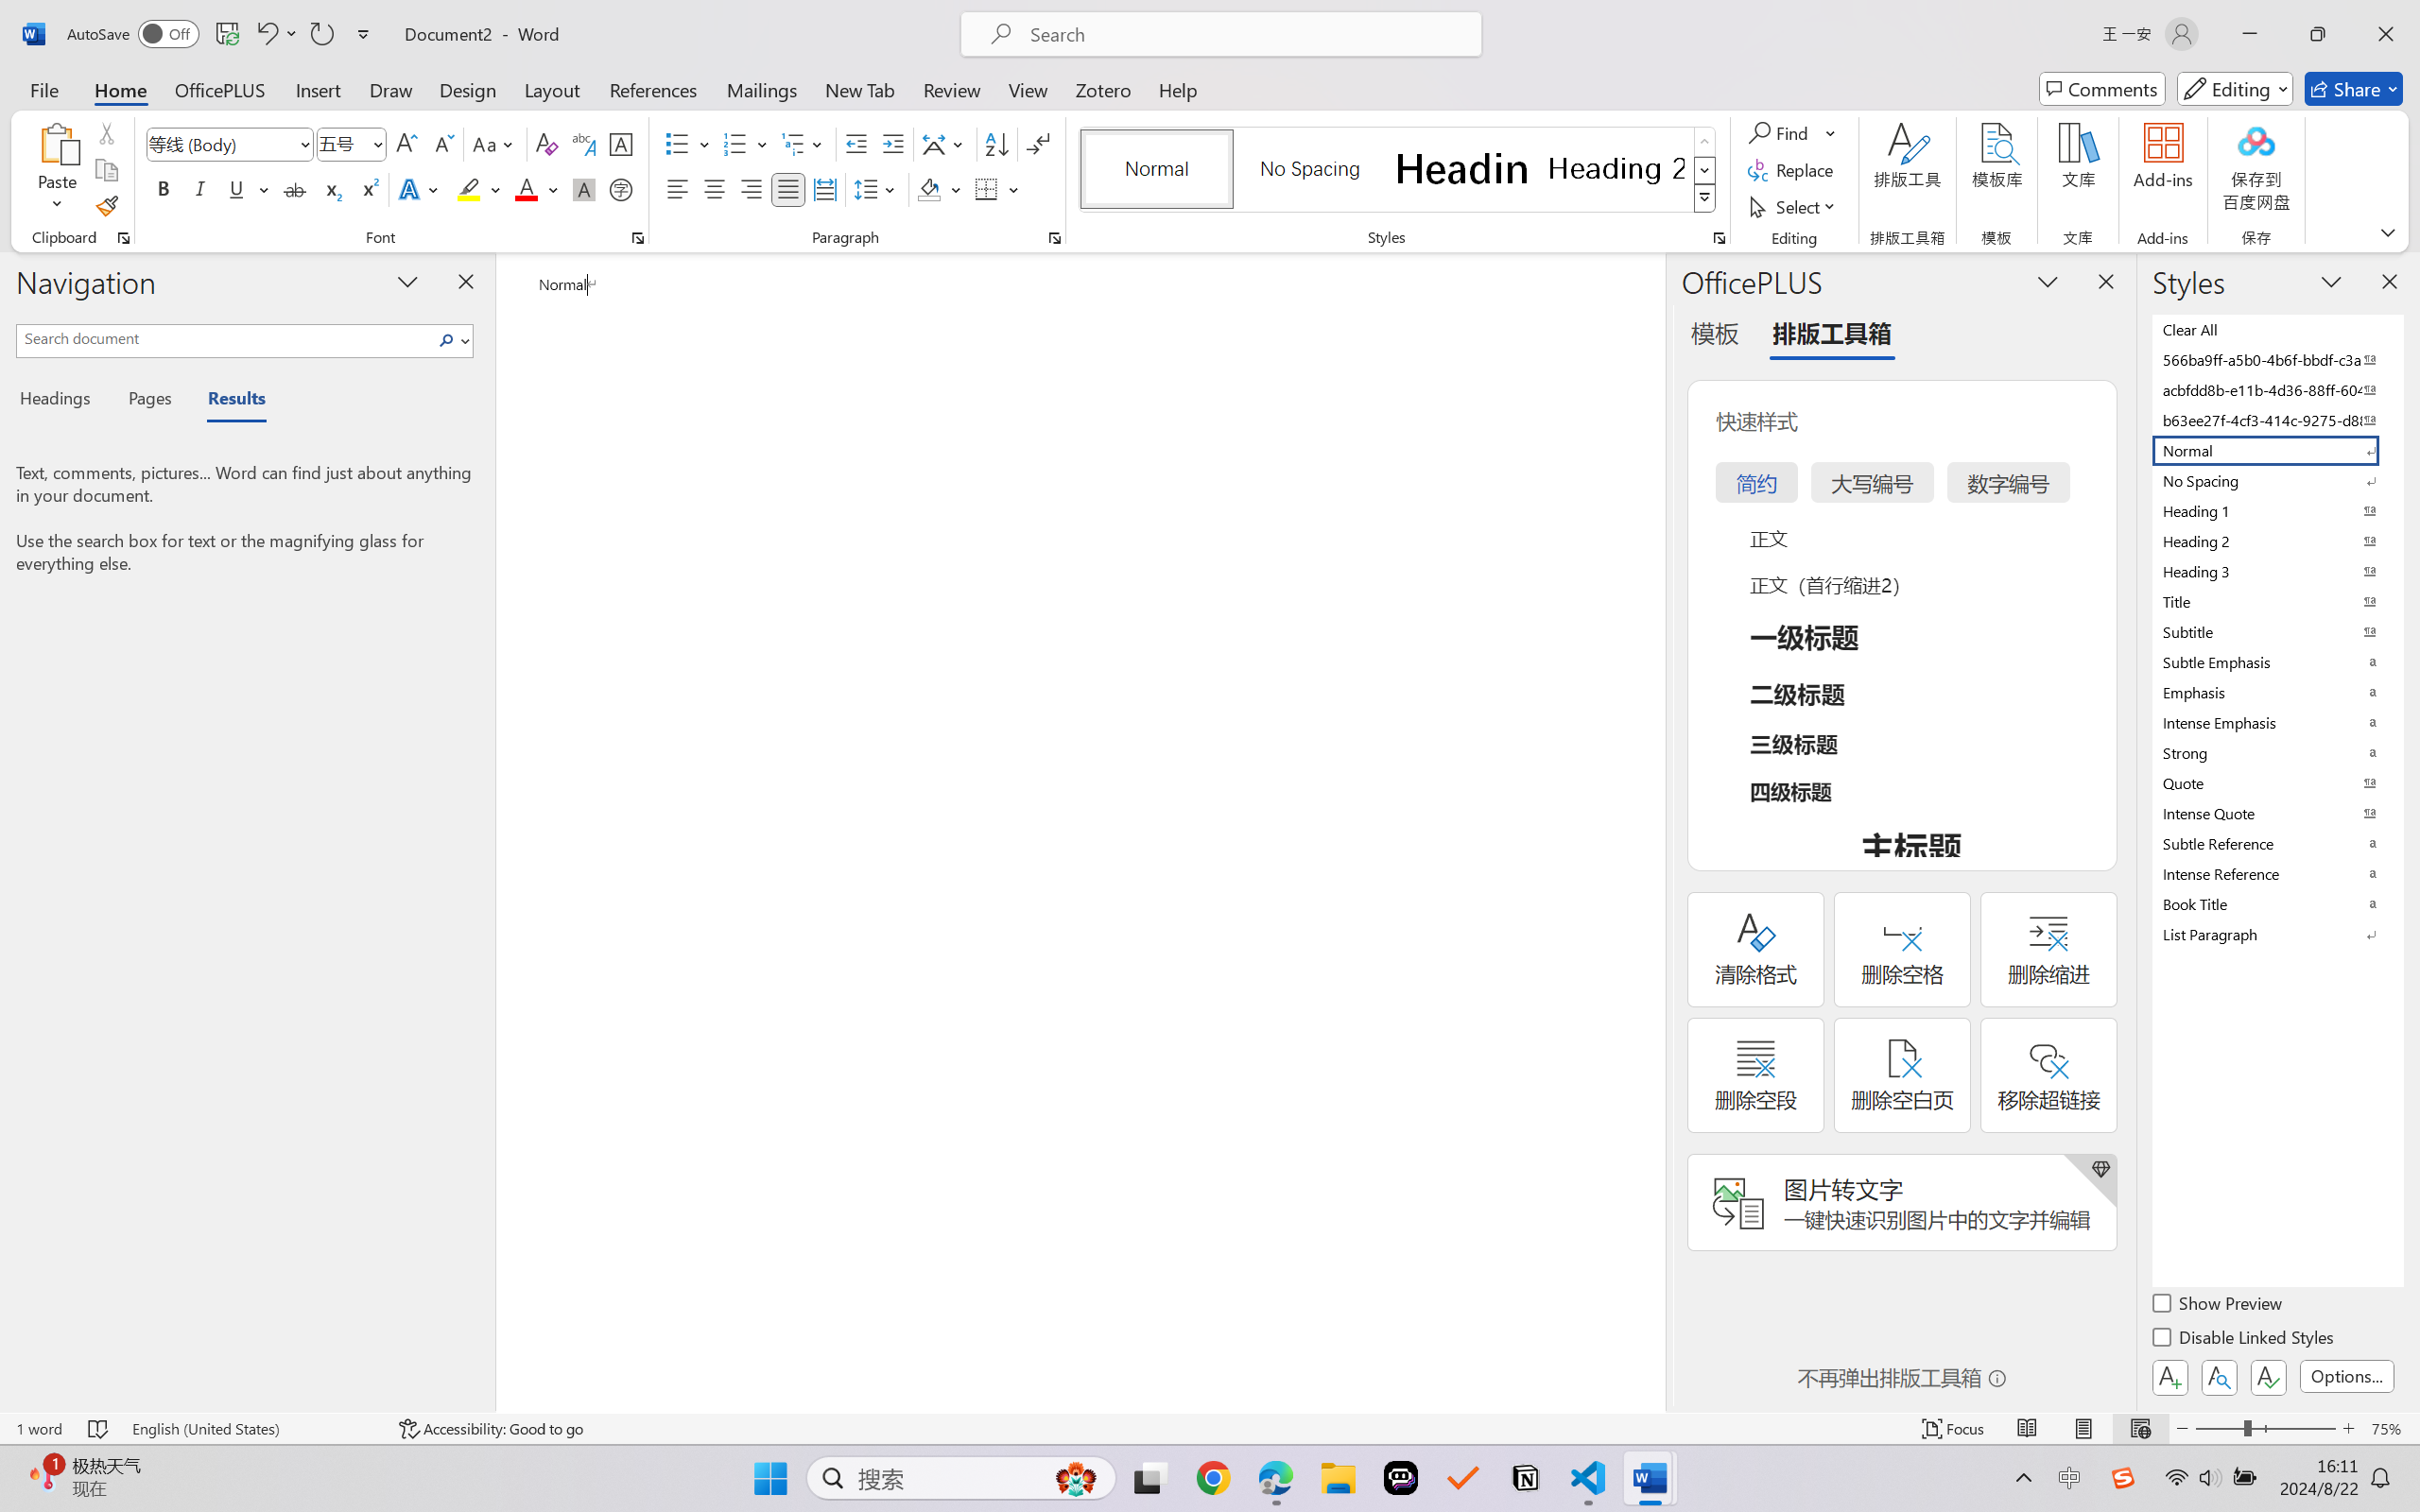 The height and width of the screenshot is (1512, 2420). I want to click on Normal, so click(2276, 450).